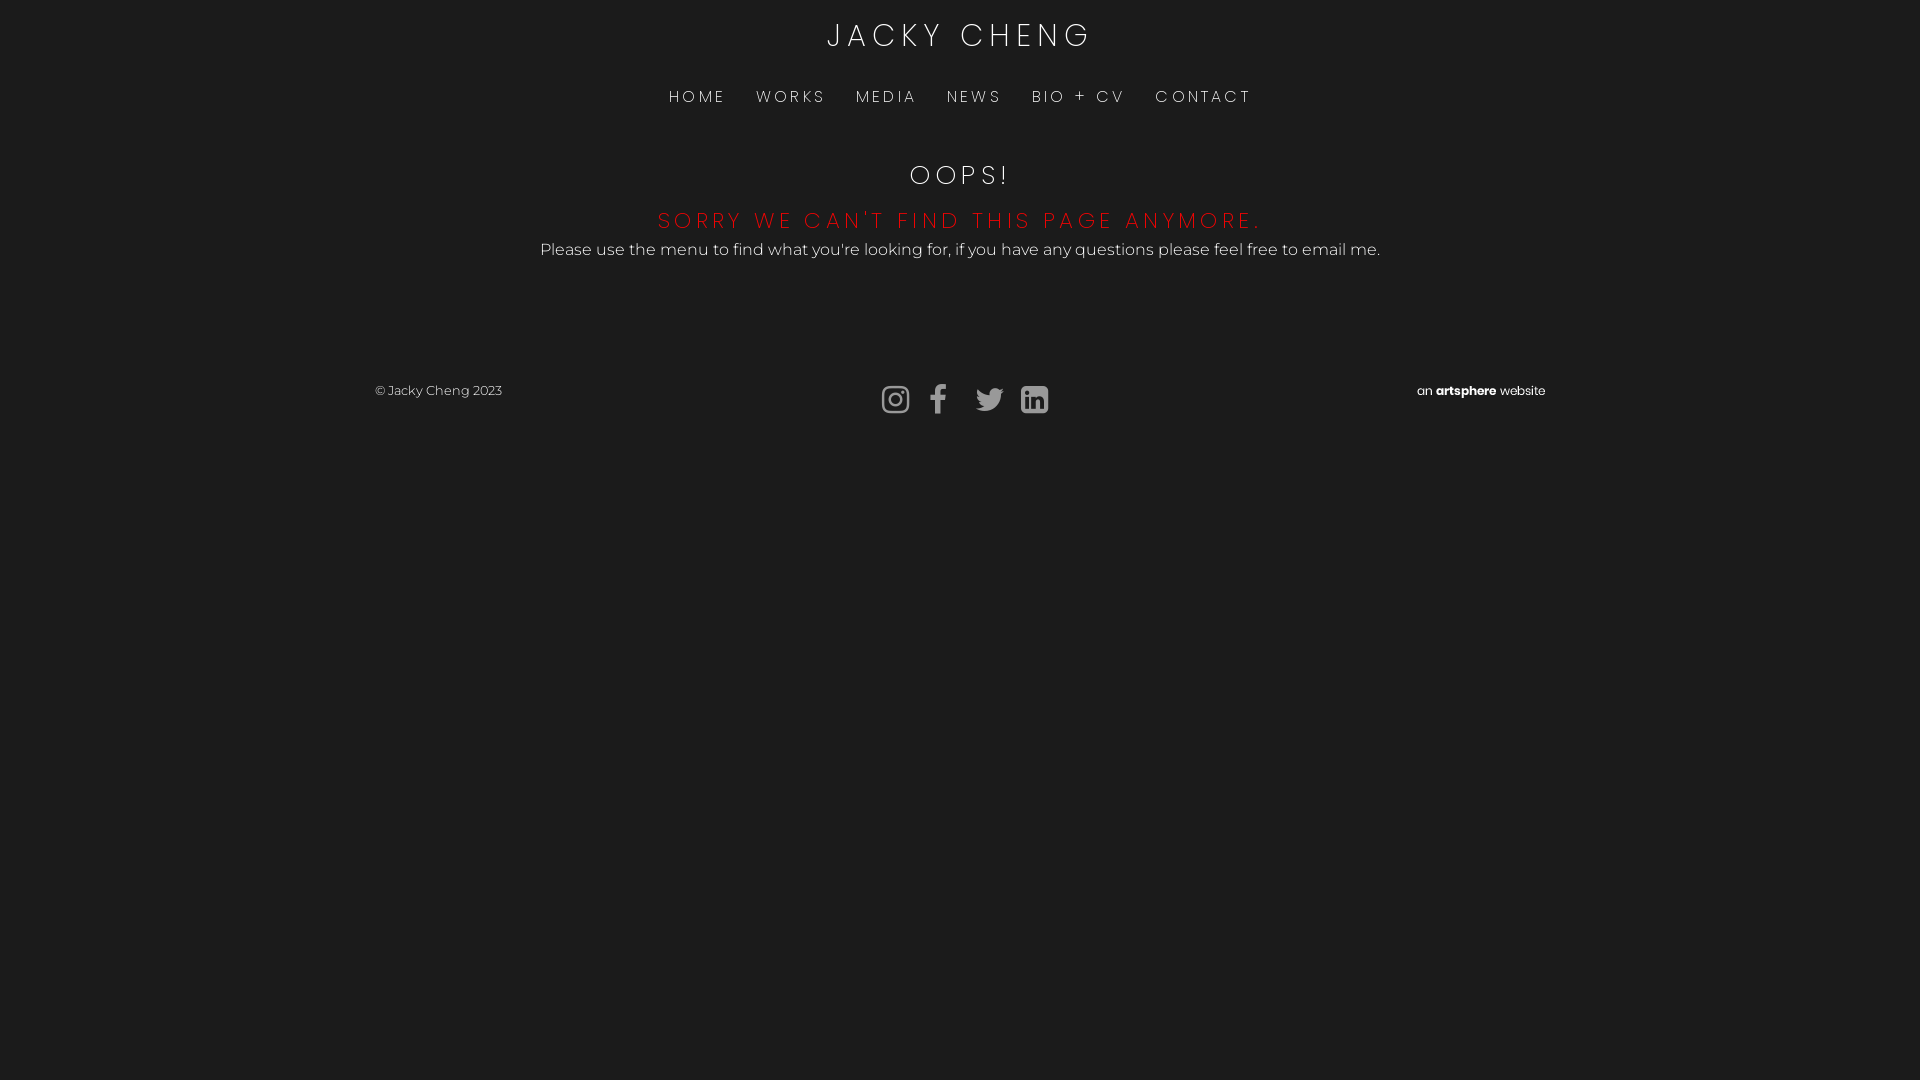  What do you see at coordinates (1481, 390) in the screenshot?
I see `an artsphere website` at bounding box center [1481, 390].